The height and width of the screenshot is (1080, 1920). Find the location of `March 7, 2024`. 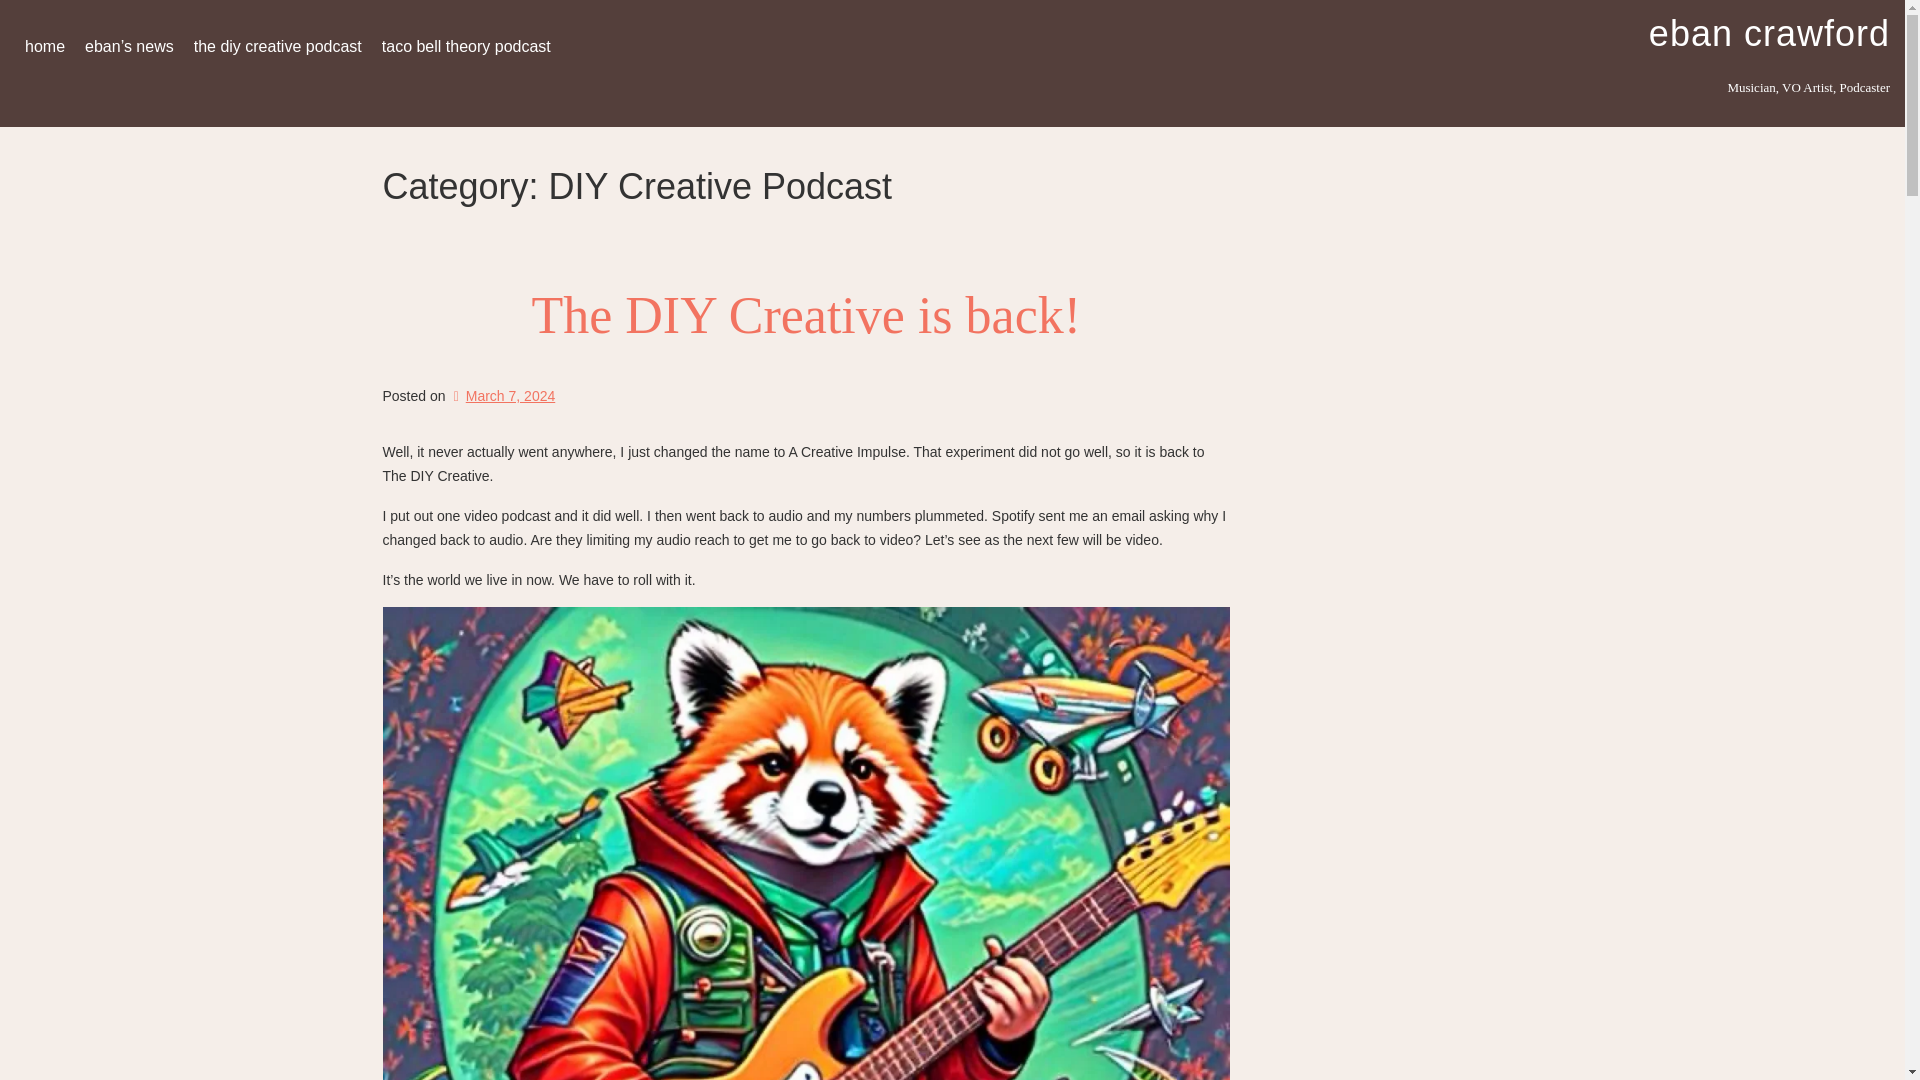

March 7, 2024 is located at coordinates (502, 395).